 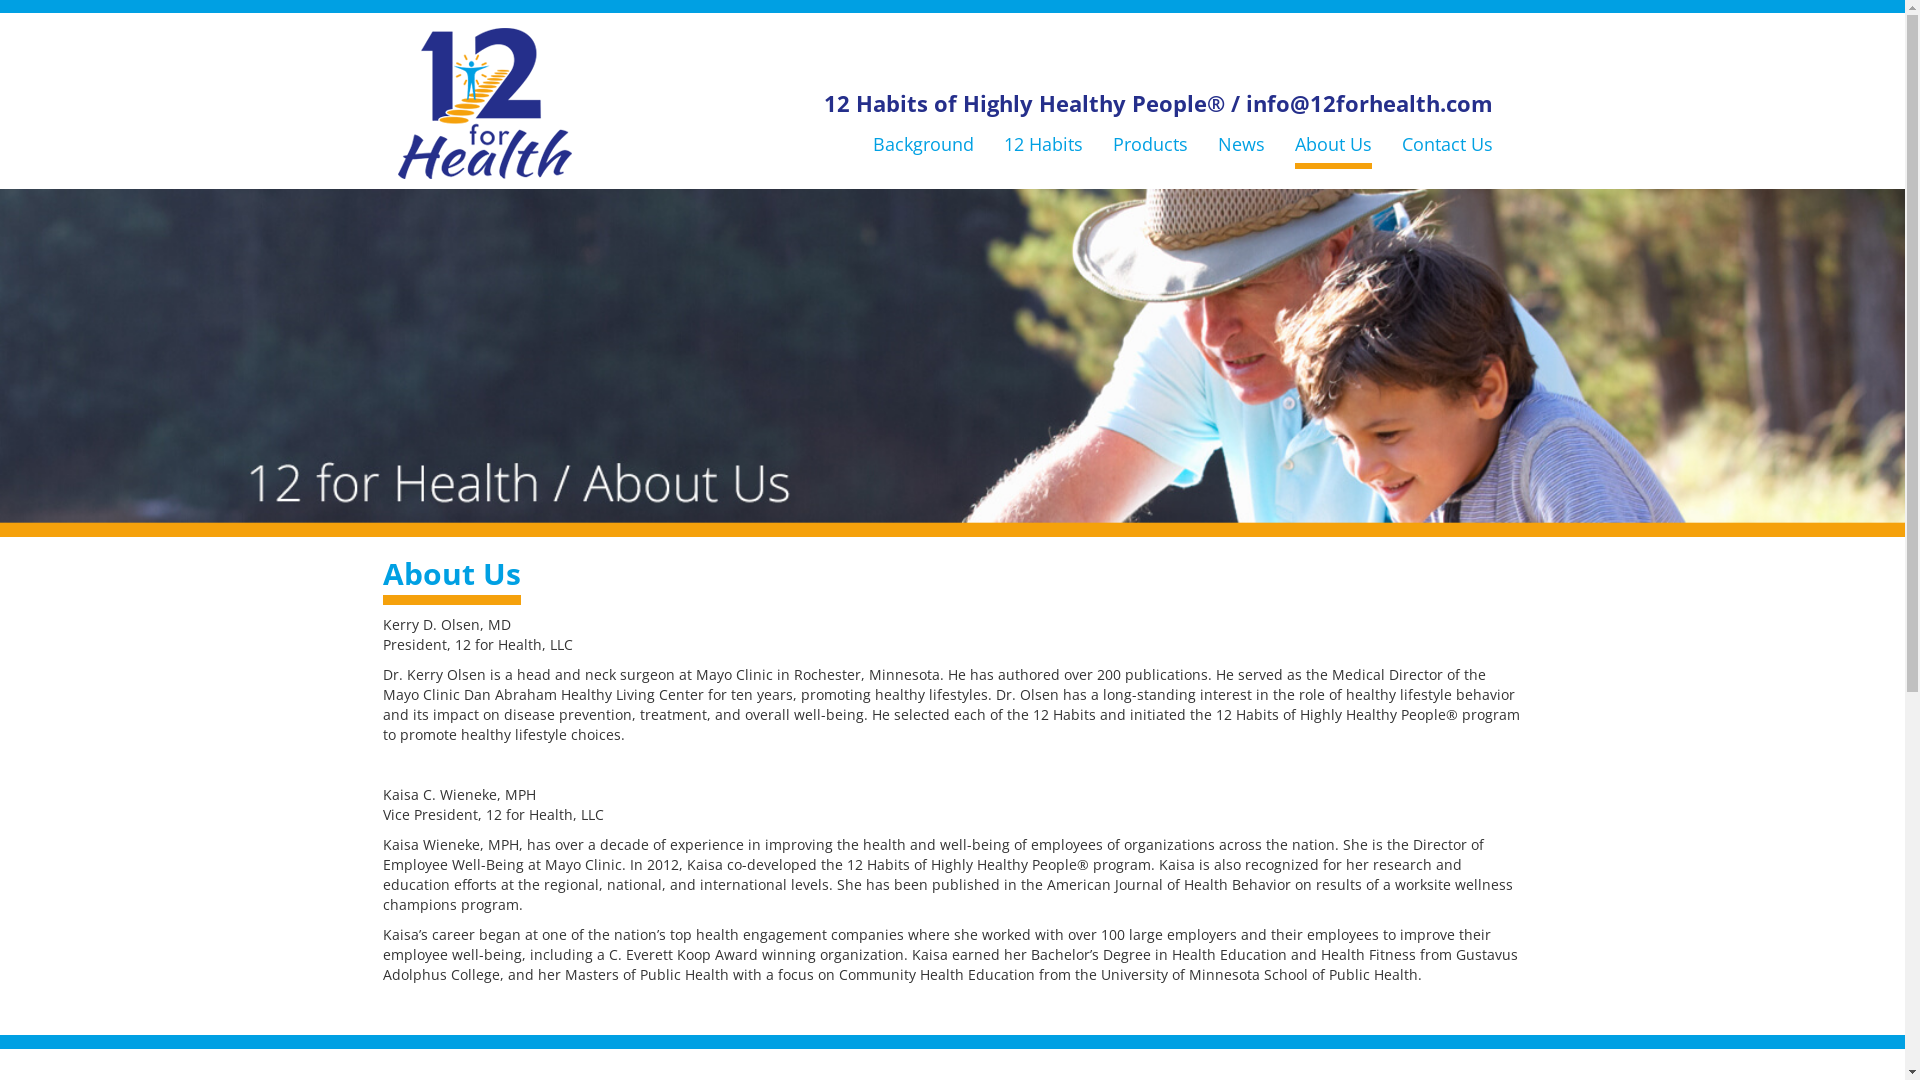 I want to click on Products, so click(x=1150, y=141).